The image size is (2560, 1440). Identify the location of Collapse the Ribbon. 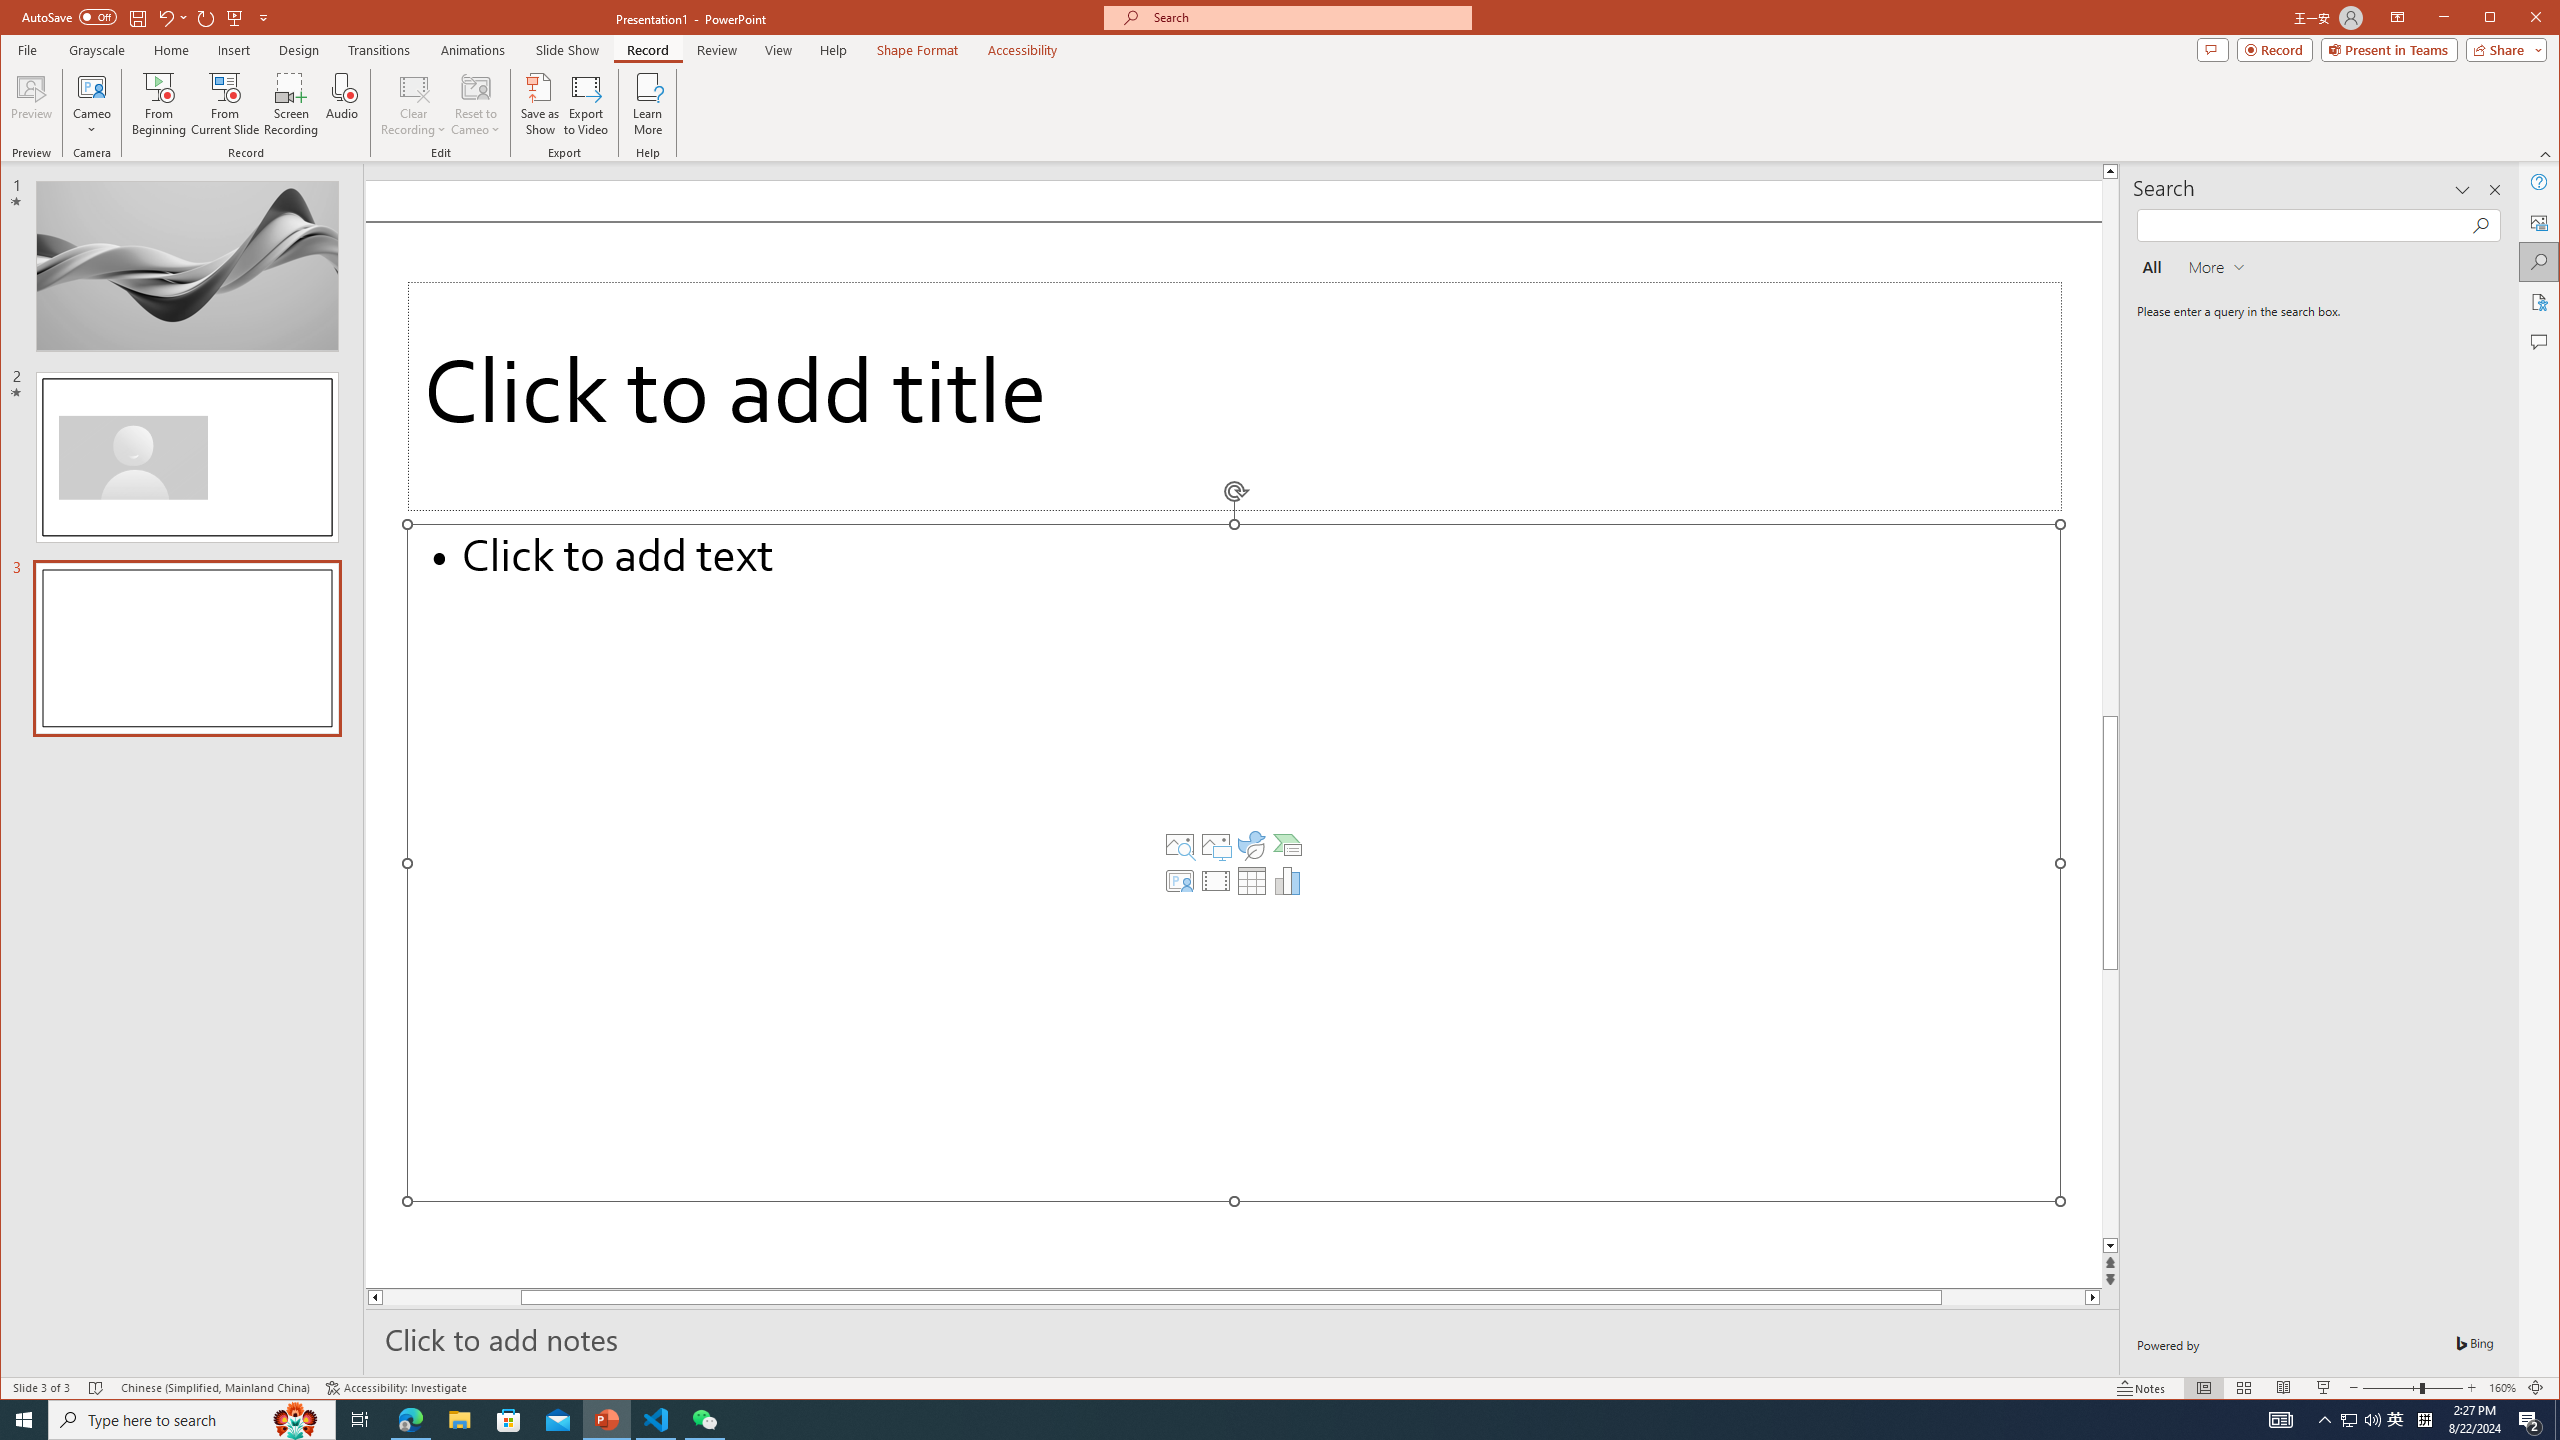
(2547, 154).